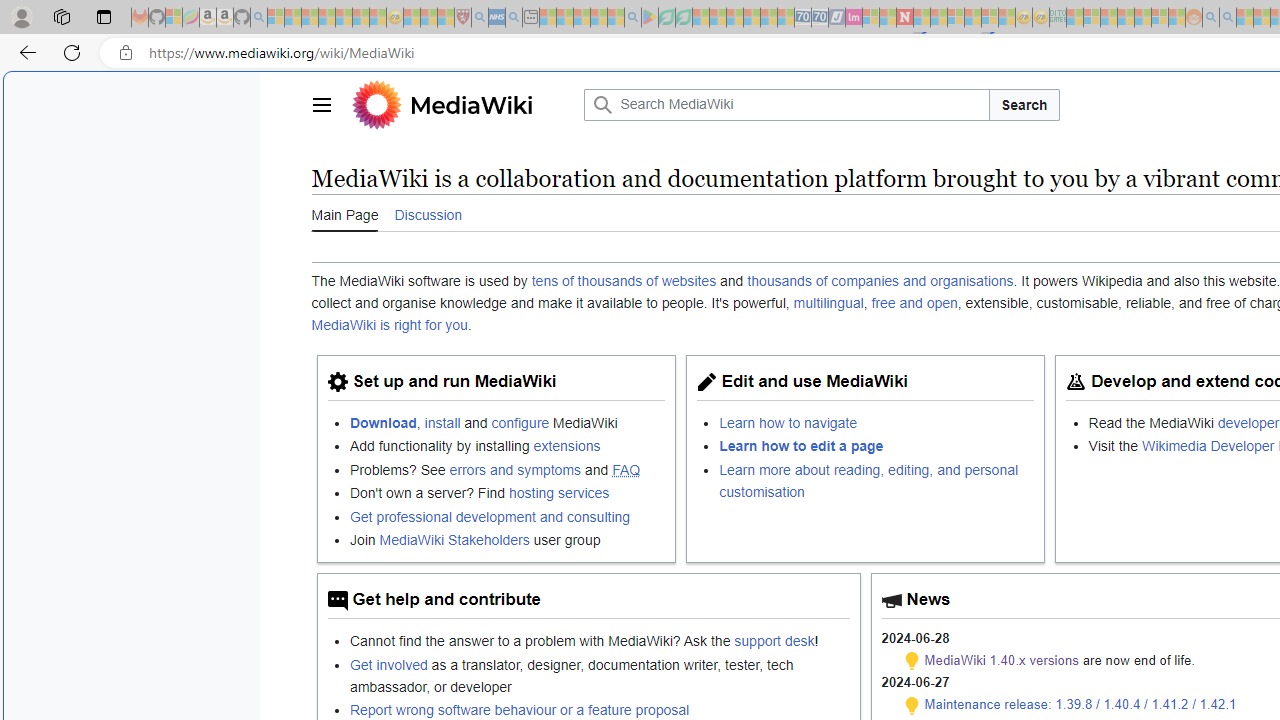  I want to click on Microsoft account | Privacy - Sleeping, so click(1092, 18).